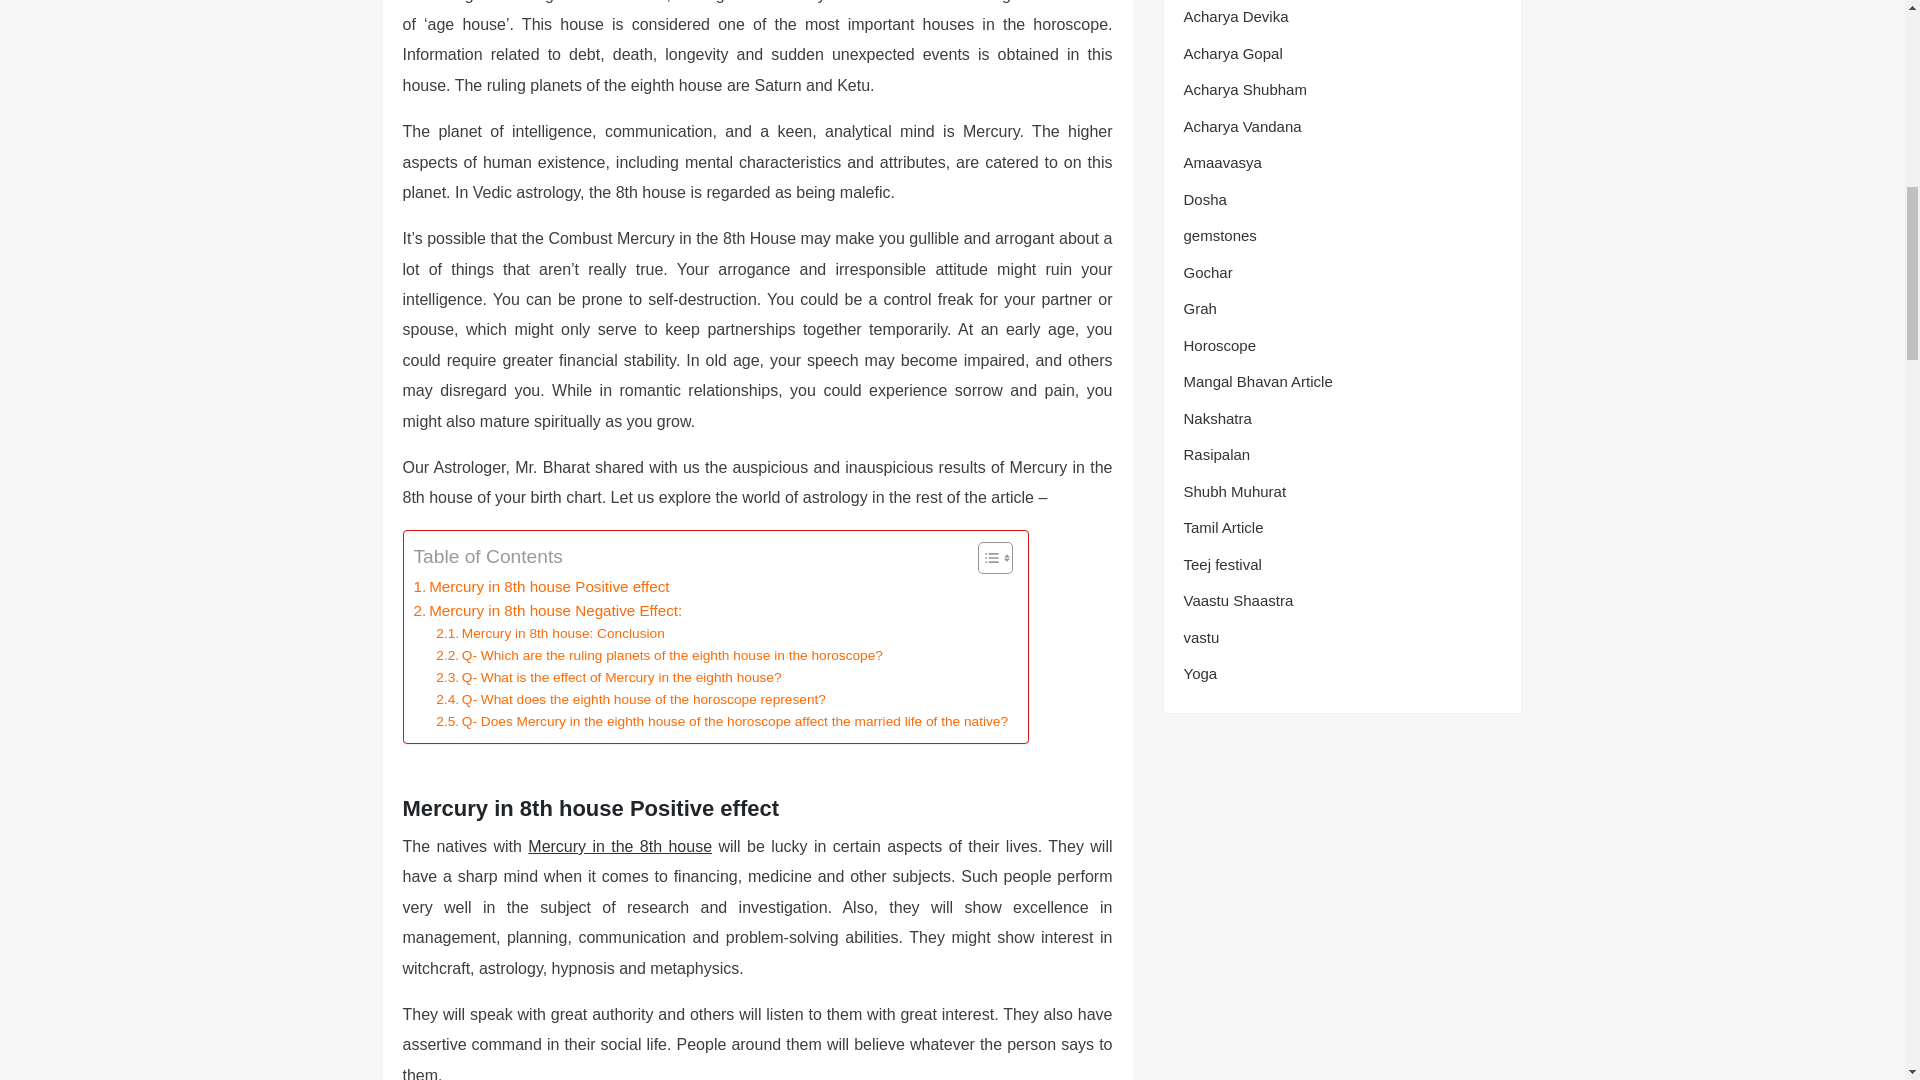 The width and height of the screenshot is (1920, 1080). What do you see at coordinates (548, 611) in the screenshot?
I see `Mercury in 8th house Negative Effect:` at bounding box center [548, 611].